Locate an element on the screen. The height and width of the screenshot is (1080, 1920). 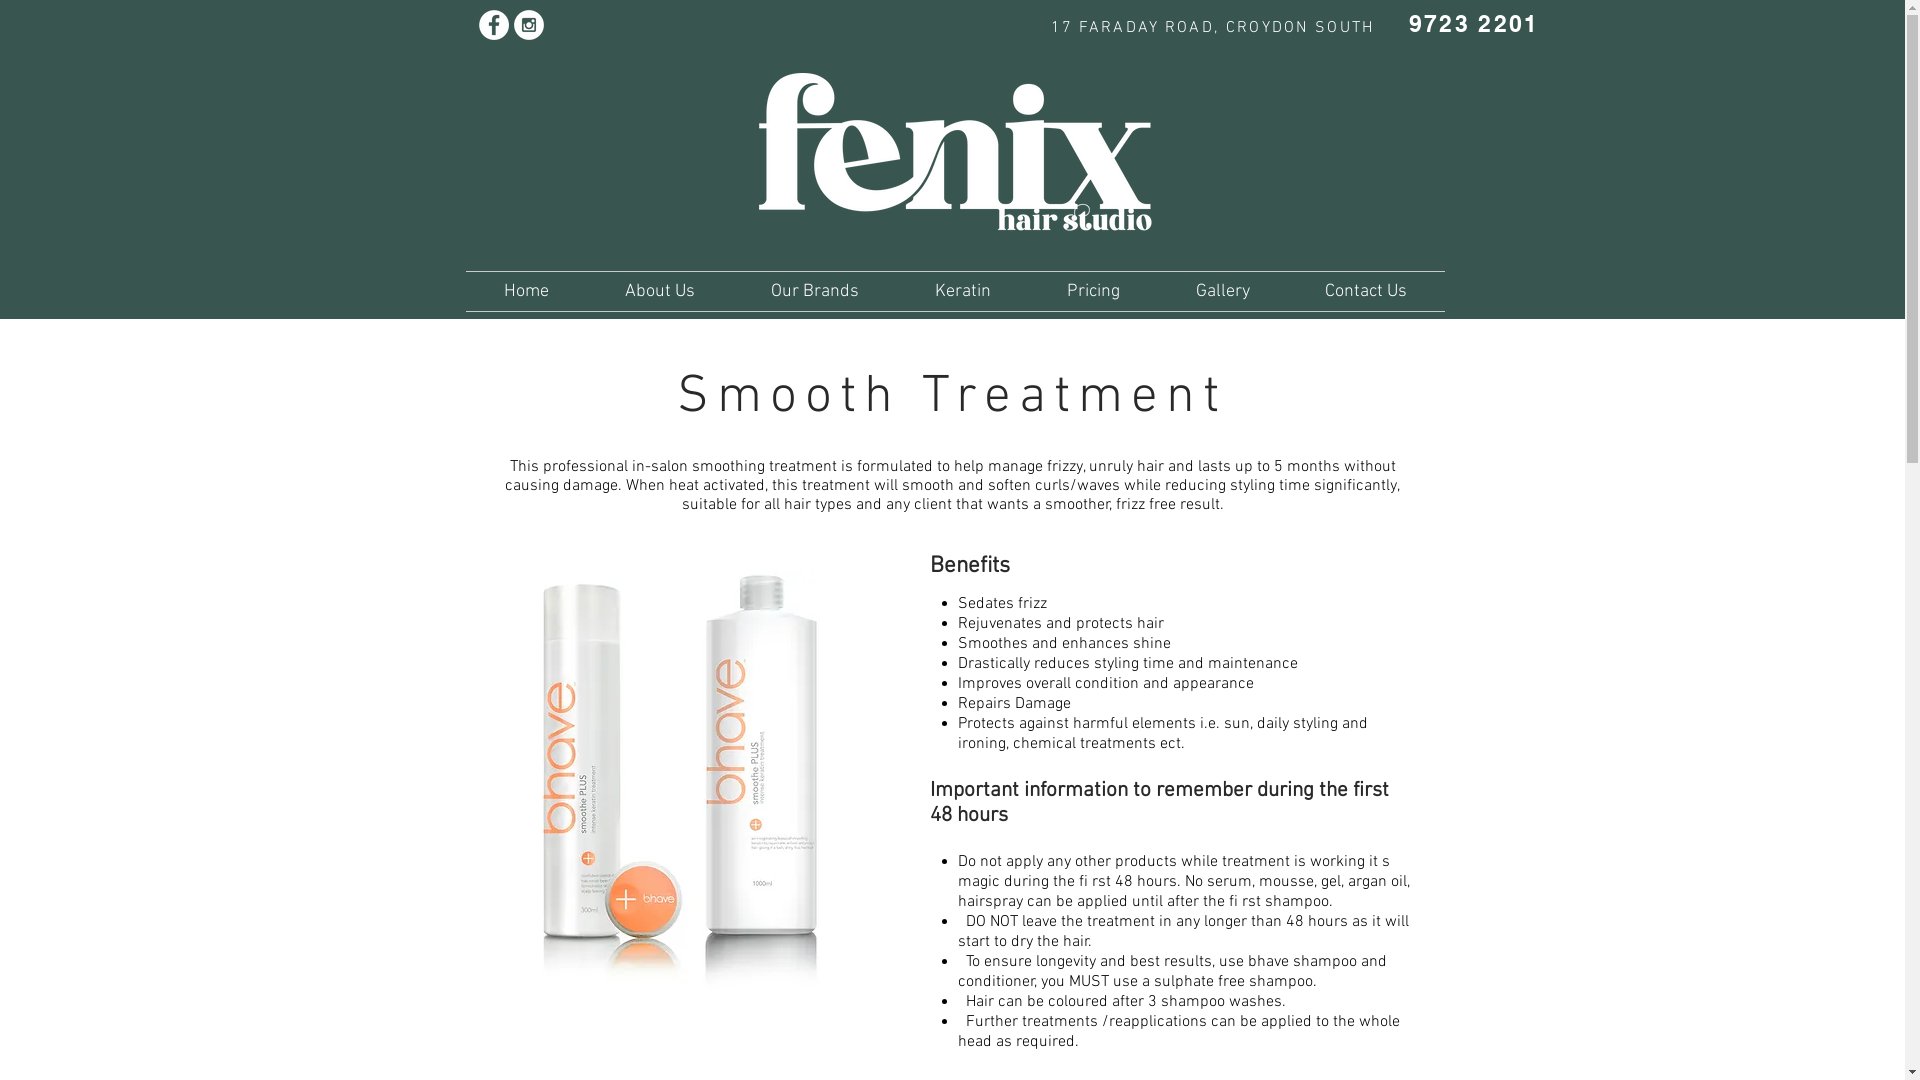
Gallery is located at coordinates (1223, 292).